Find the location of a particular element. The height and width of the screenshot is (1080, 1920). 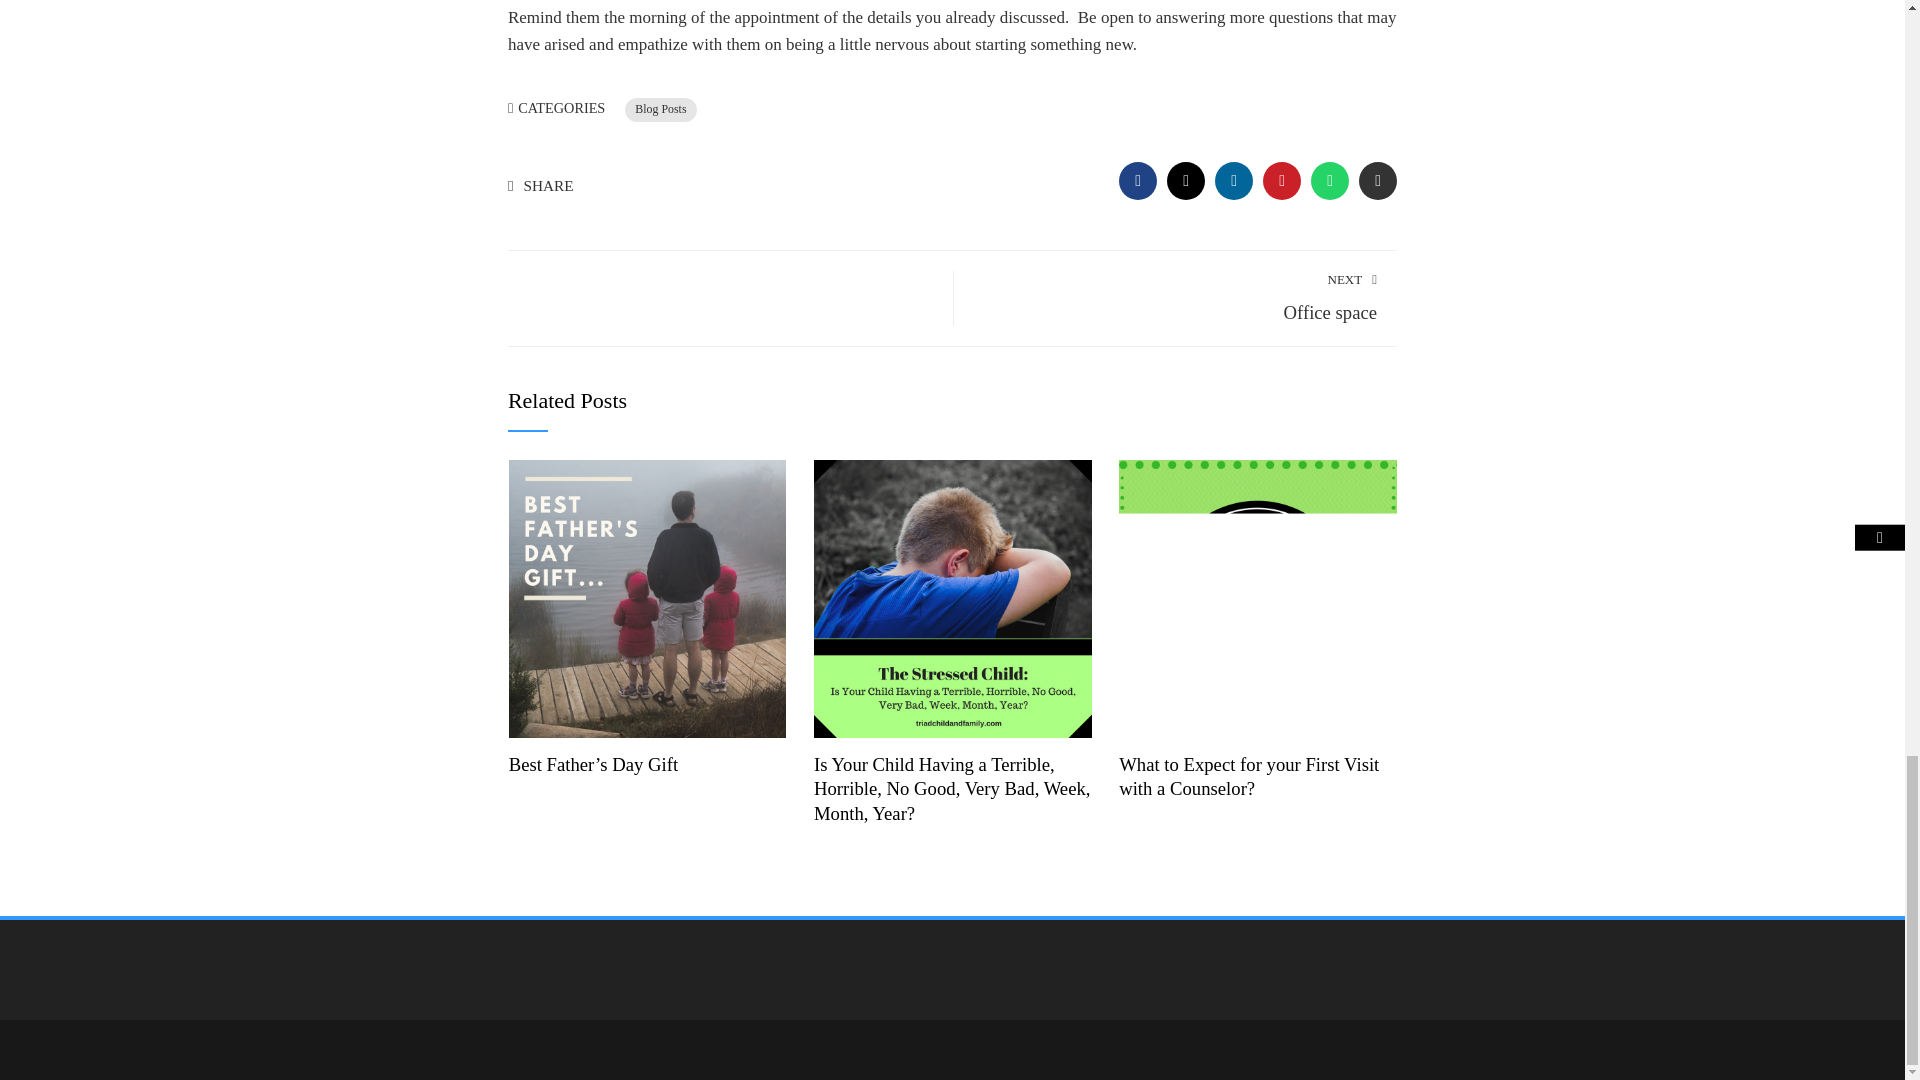

What to Expect for your First Visit with a Counselor? is located at coordinates (1176, 296).